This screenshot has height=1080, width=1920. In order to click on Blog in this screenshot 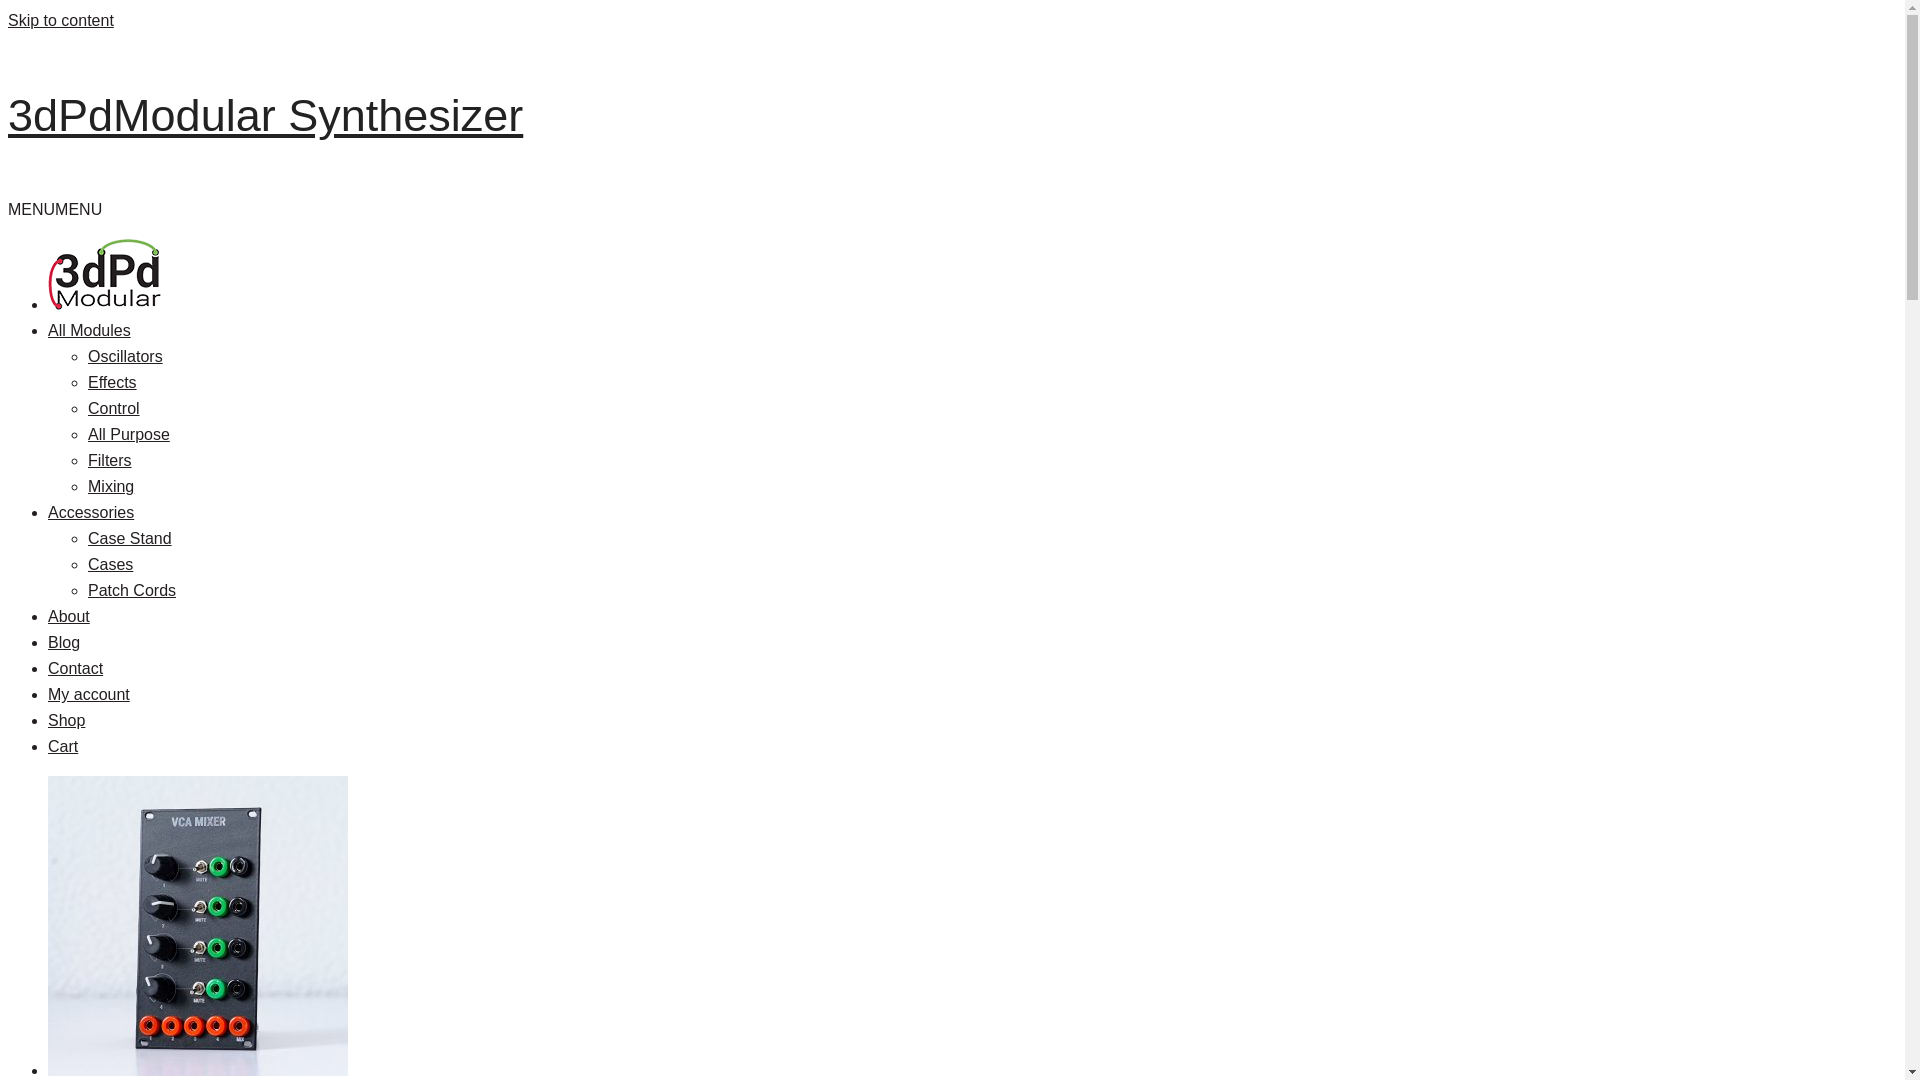, I will do `click(64, 642)`.